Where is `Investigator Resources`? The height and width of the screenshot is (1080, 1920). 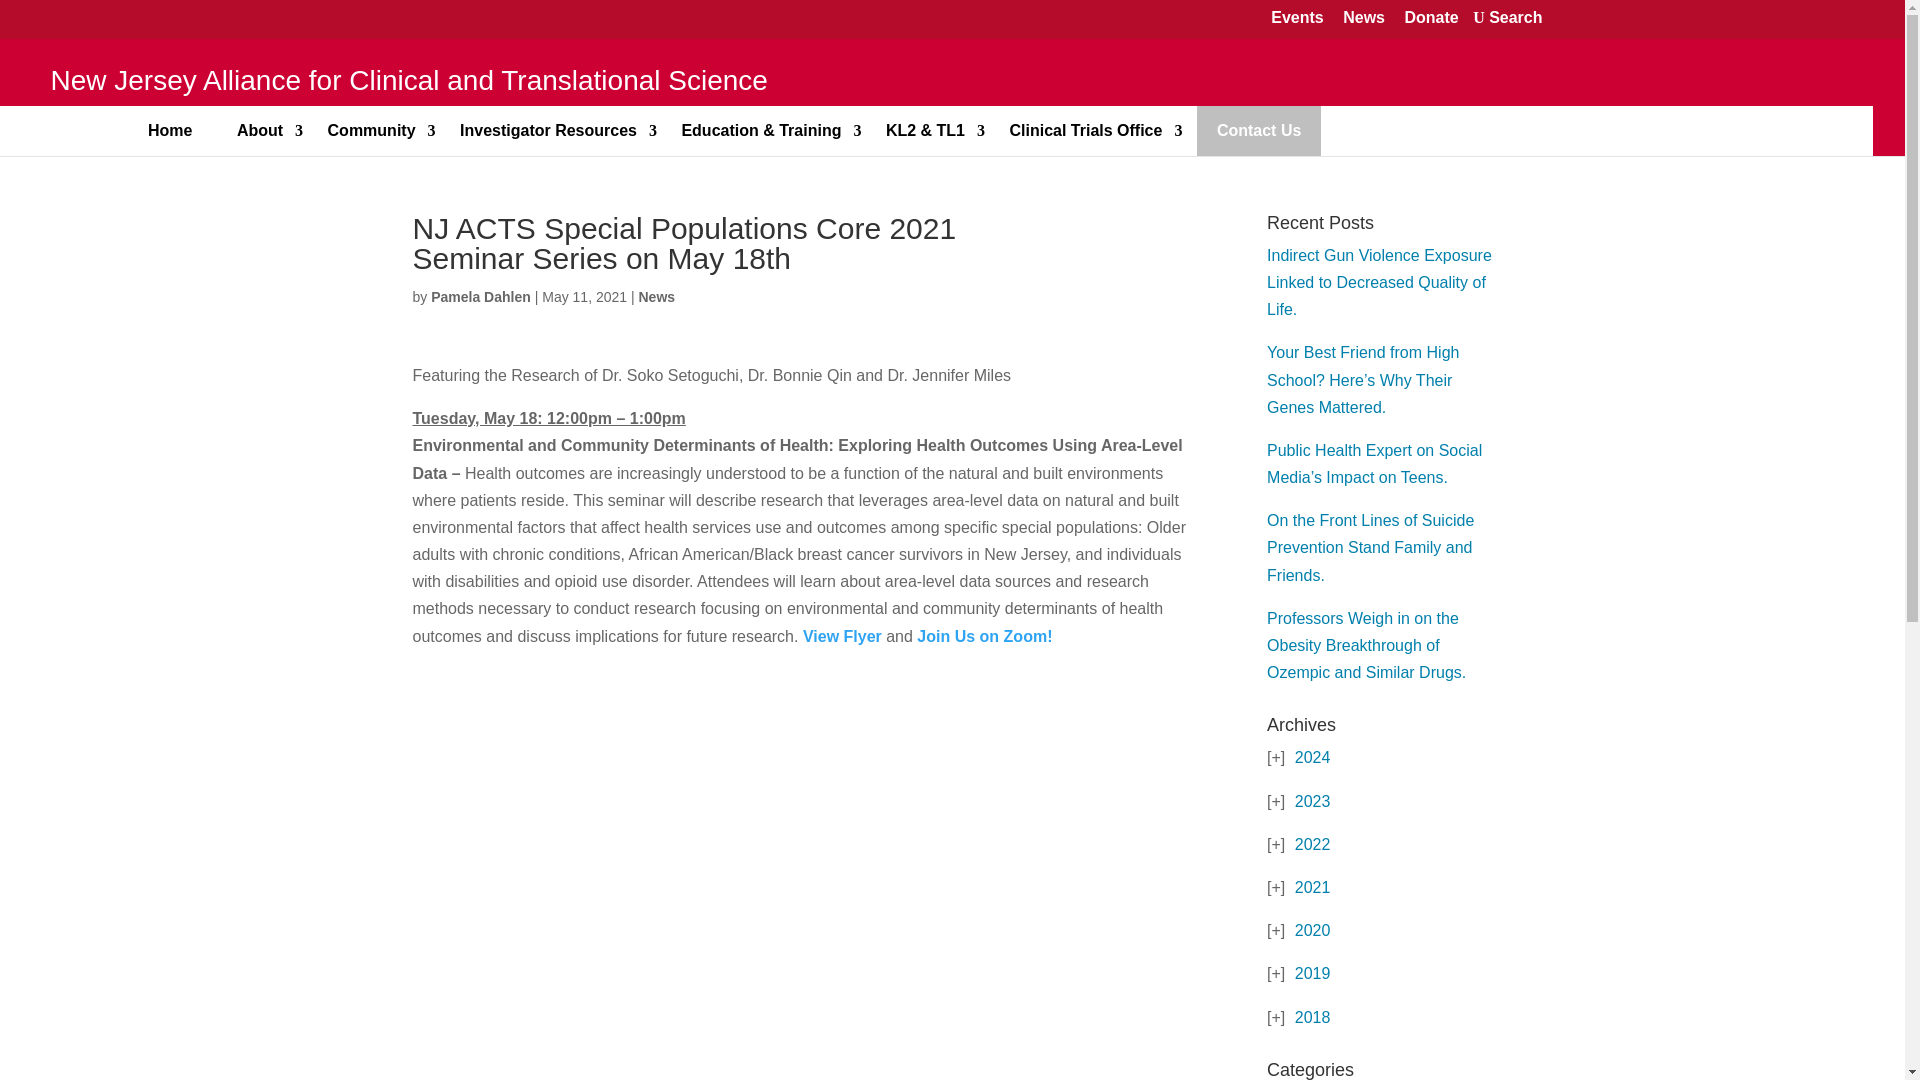 Investigator Resources is located at coordinates (548, 130).